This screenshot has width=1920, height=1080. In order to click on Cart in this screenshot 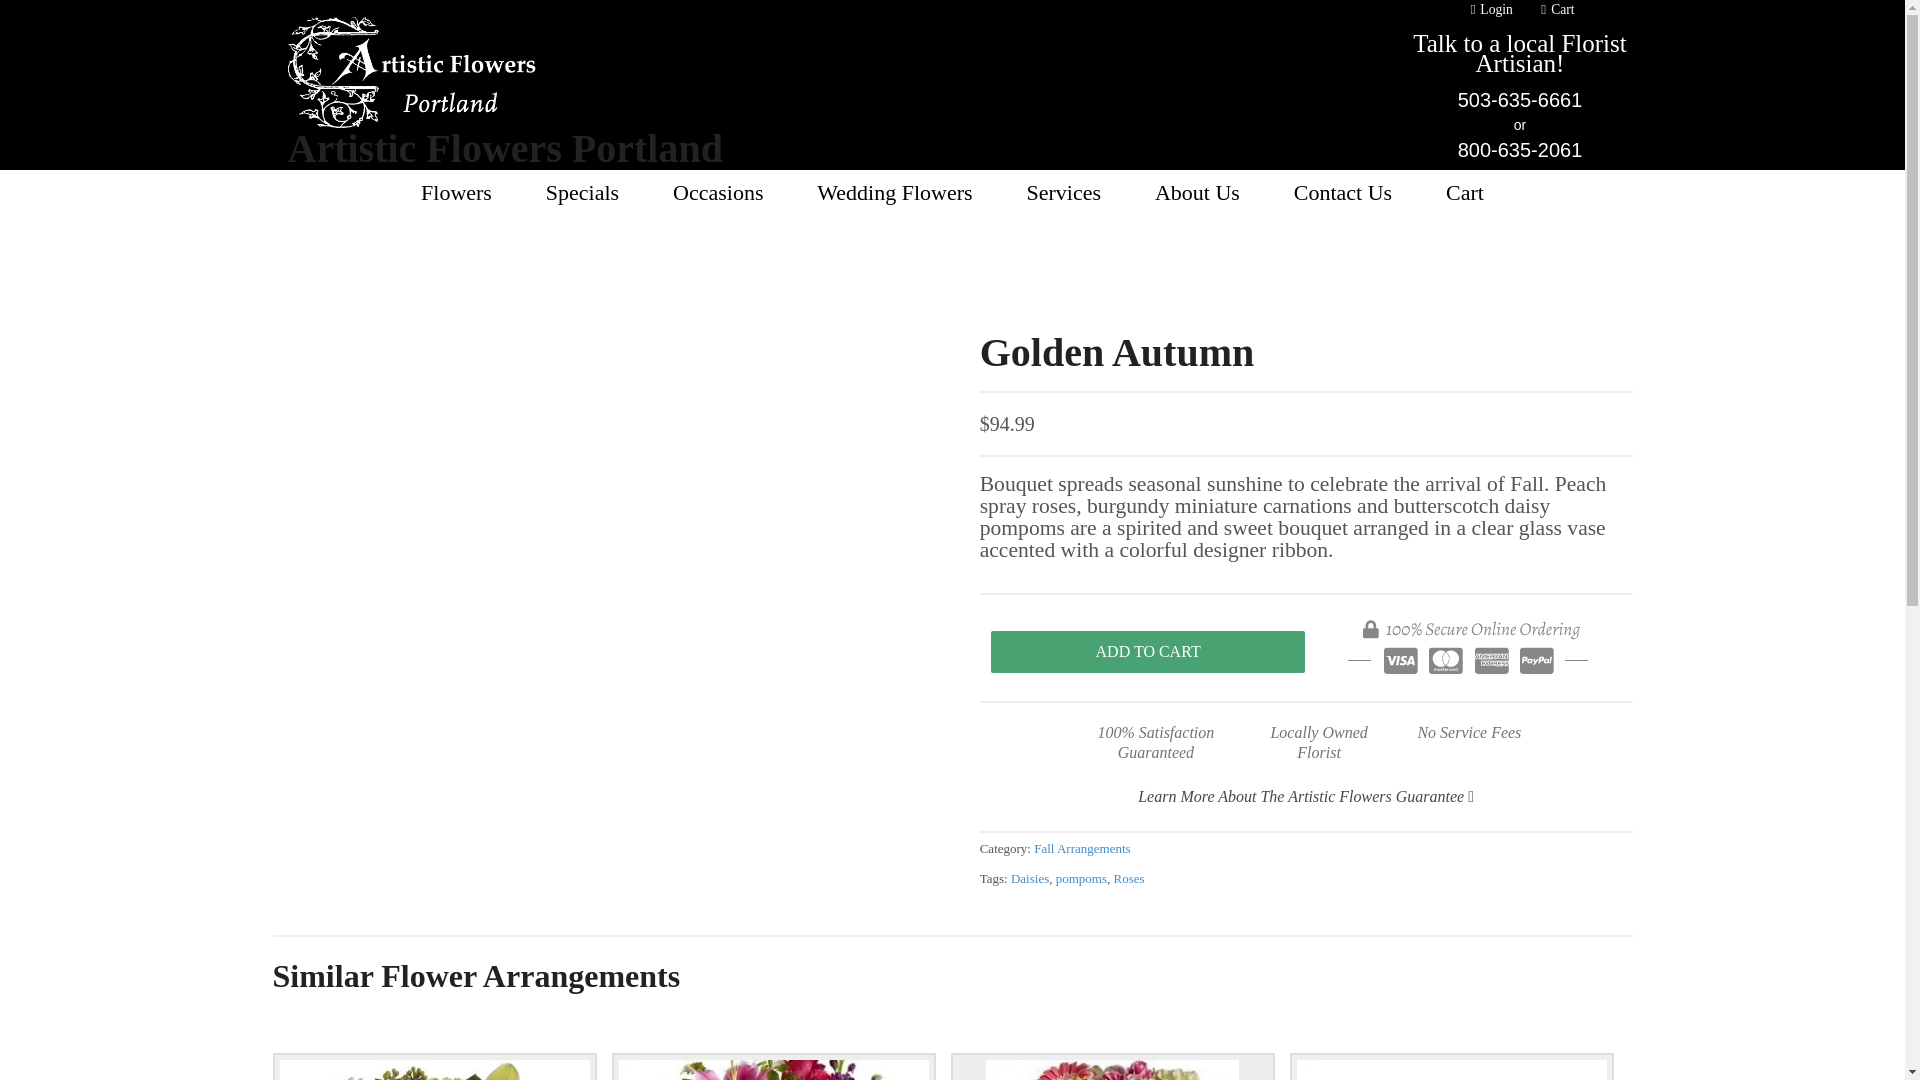, I will do `click(1555, 14)`.